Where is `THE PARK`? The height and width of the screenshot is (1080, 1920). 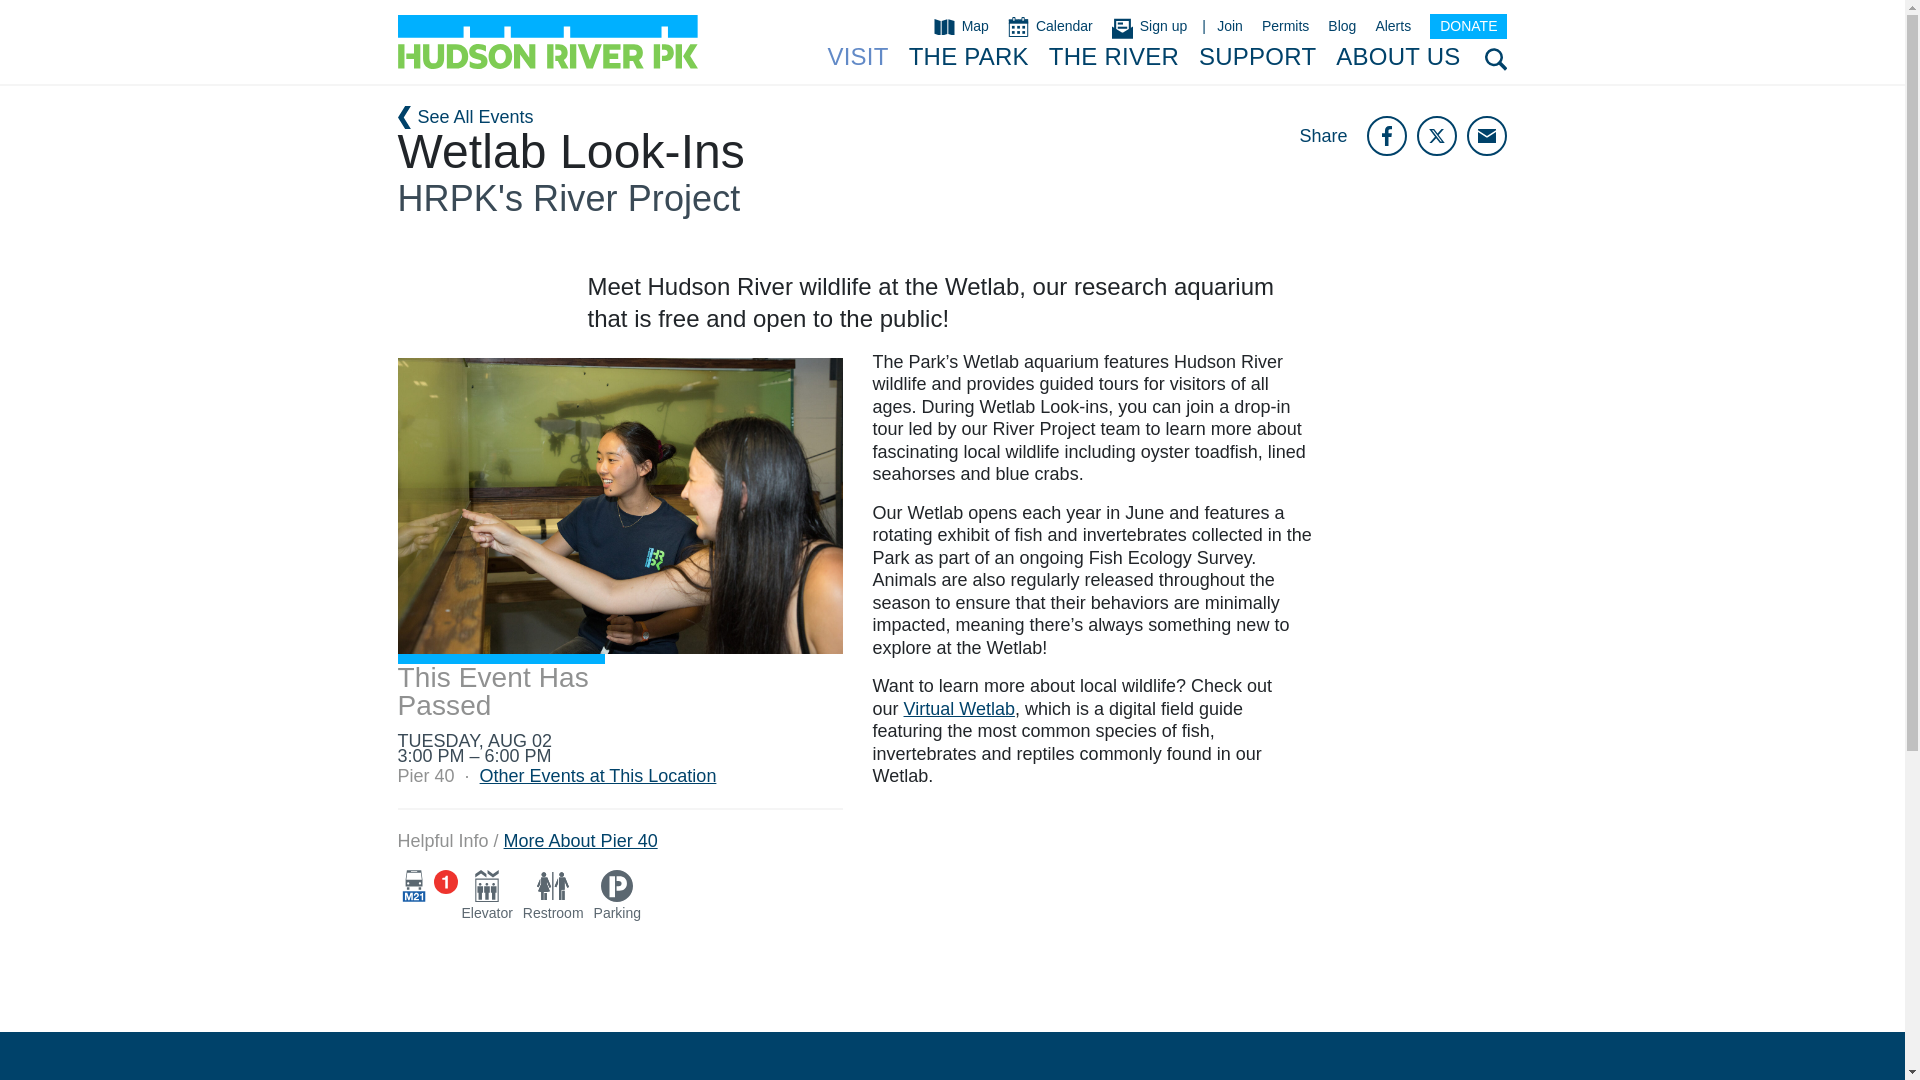
THE PARK is located at coordinates (968, 58).